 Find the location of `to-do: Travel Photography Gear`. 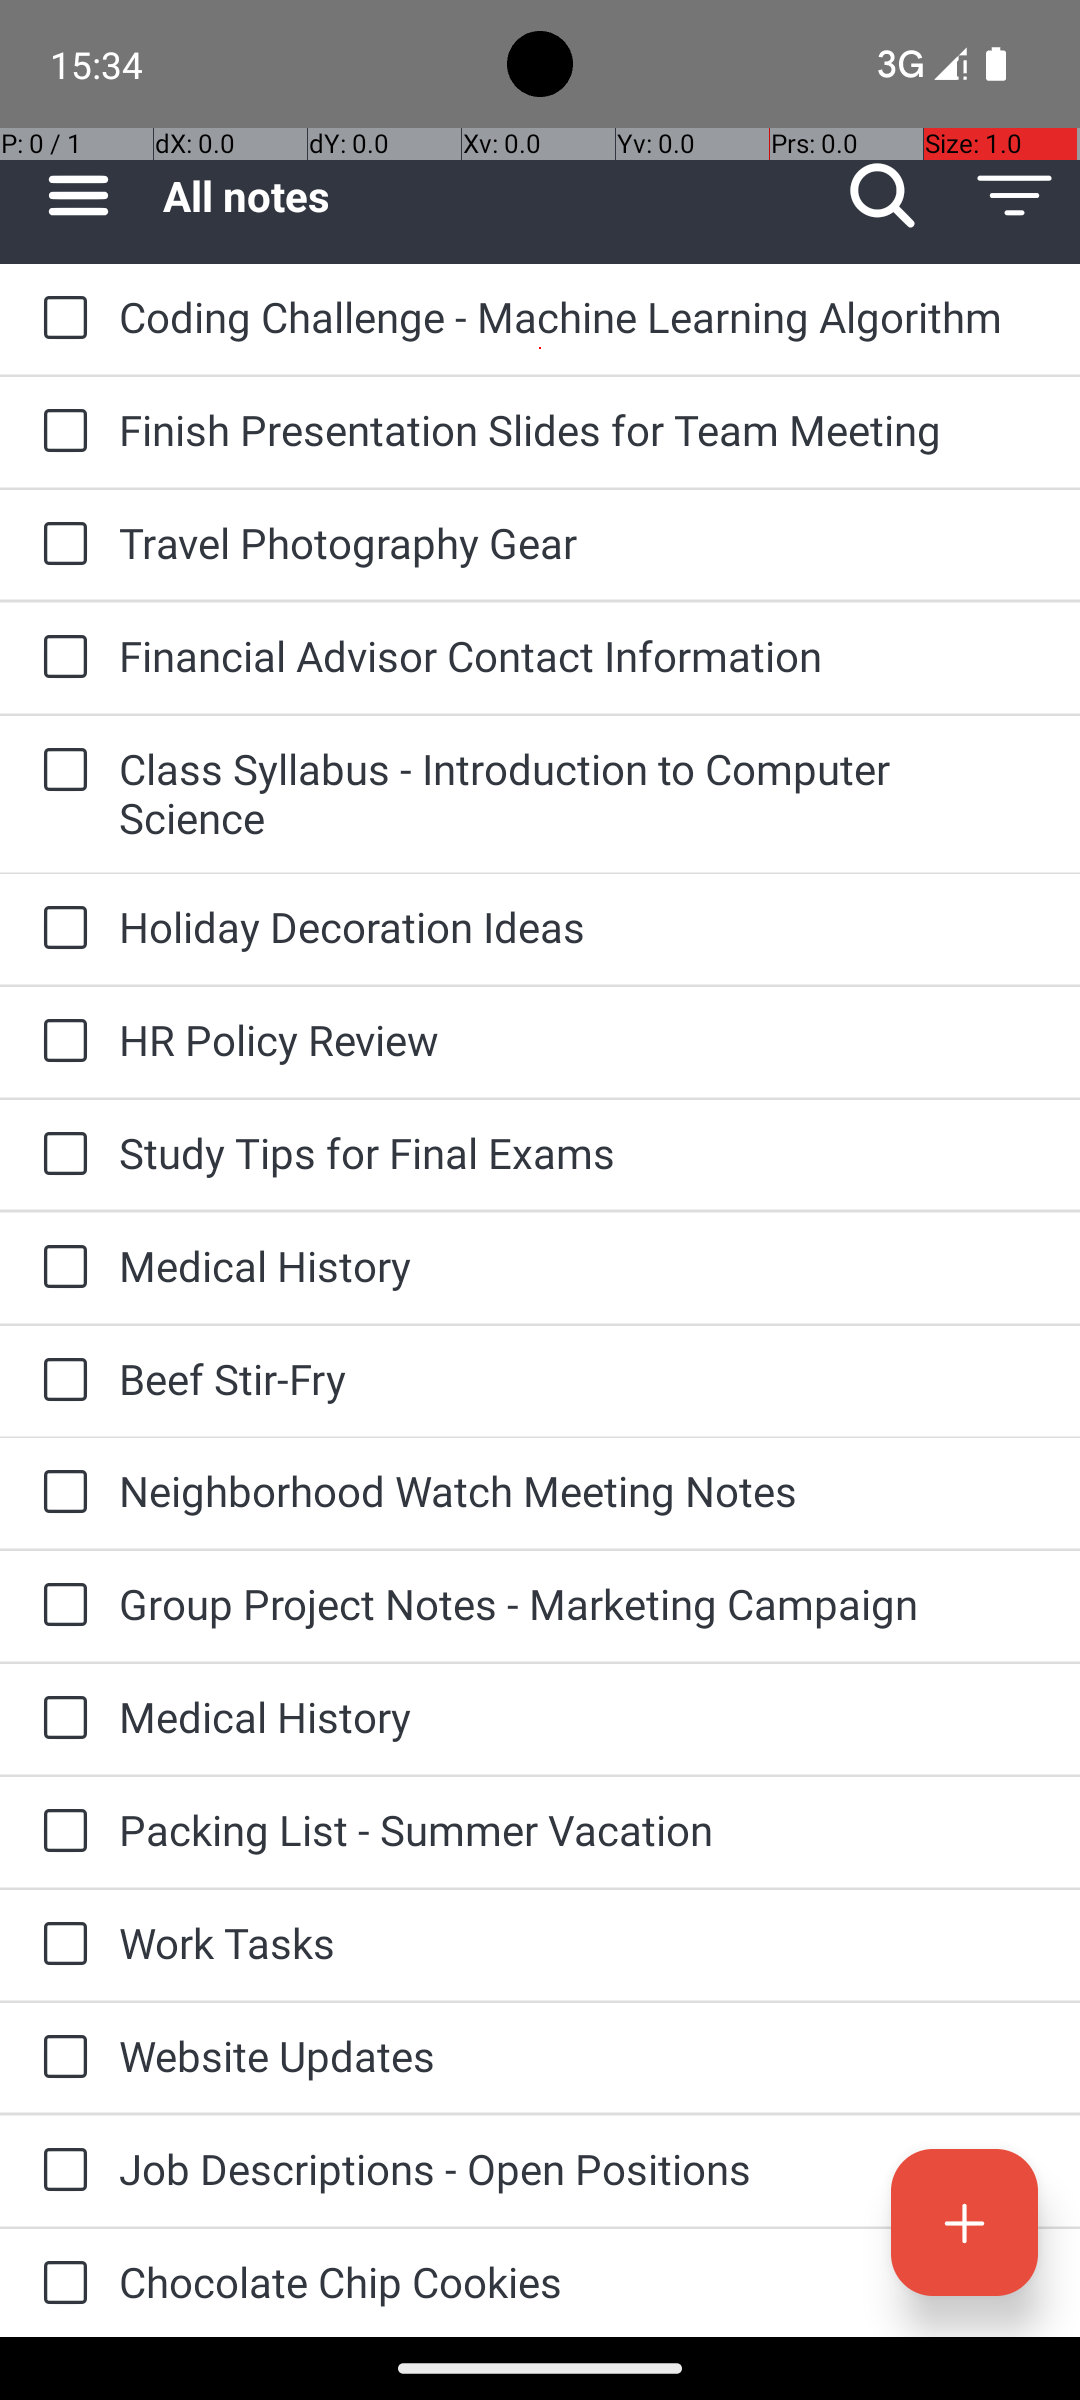

to-do: Travel Photography Gear is located at coordinates (60, 545).